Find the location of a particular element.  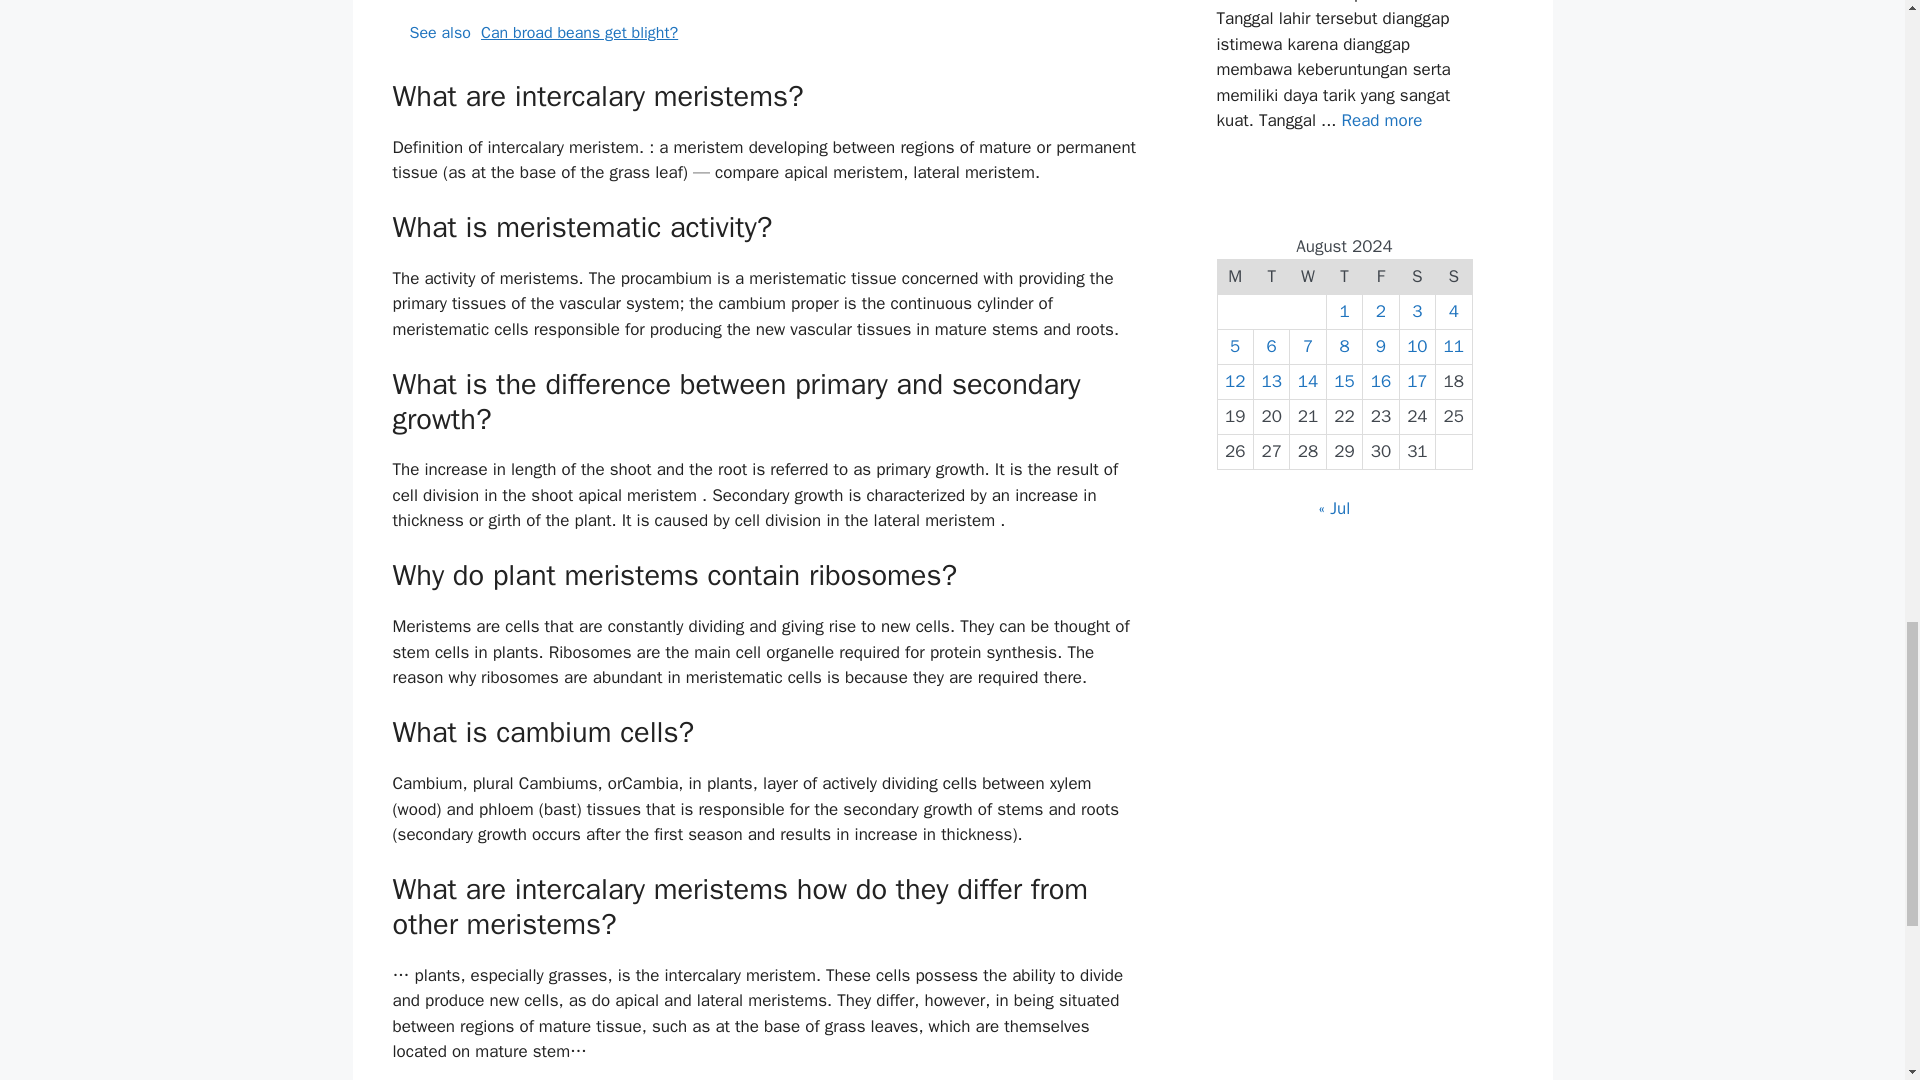

Saturday is located at coordinates (1416, 277).